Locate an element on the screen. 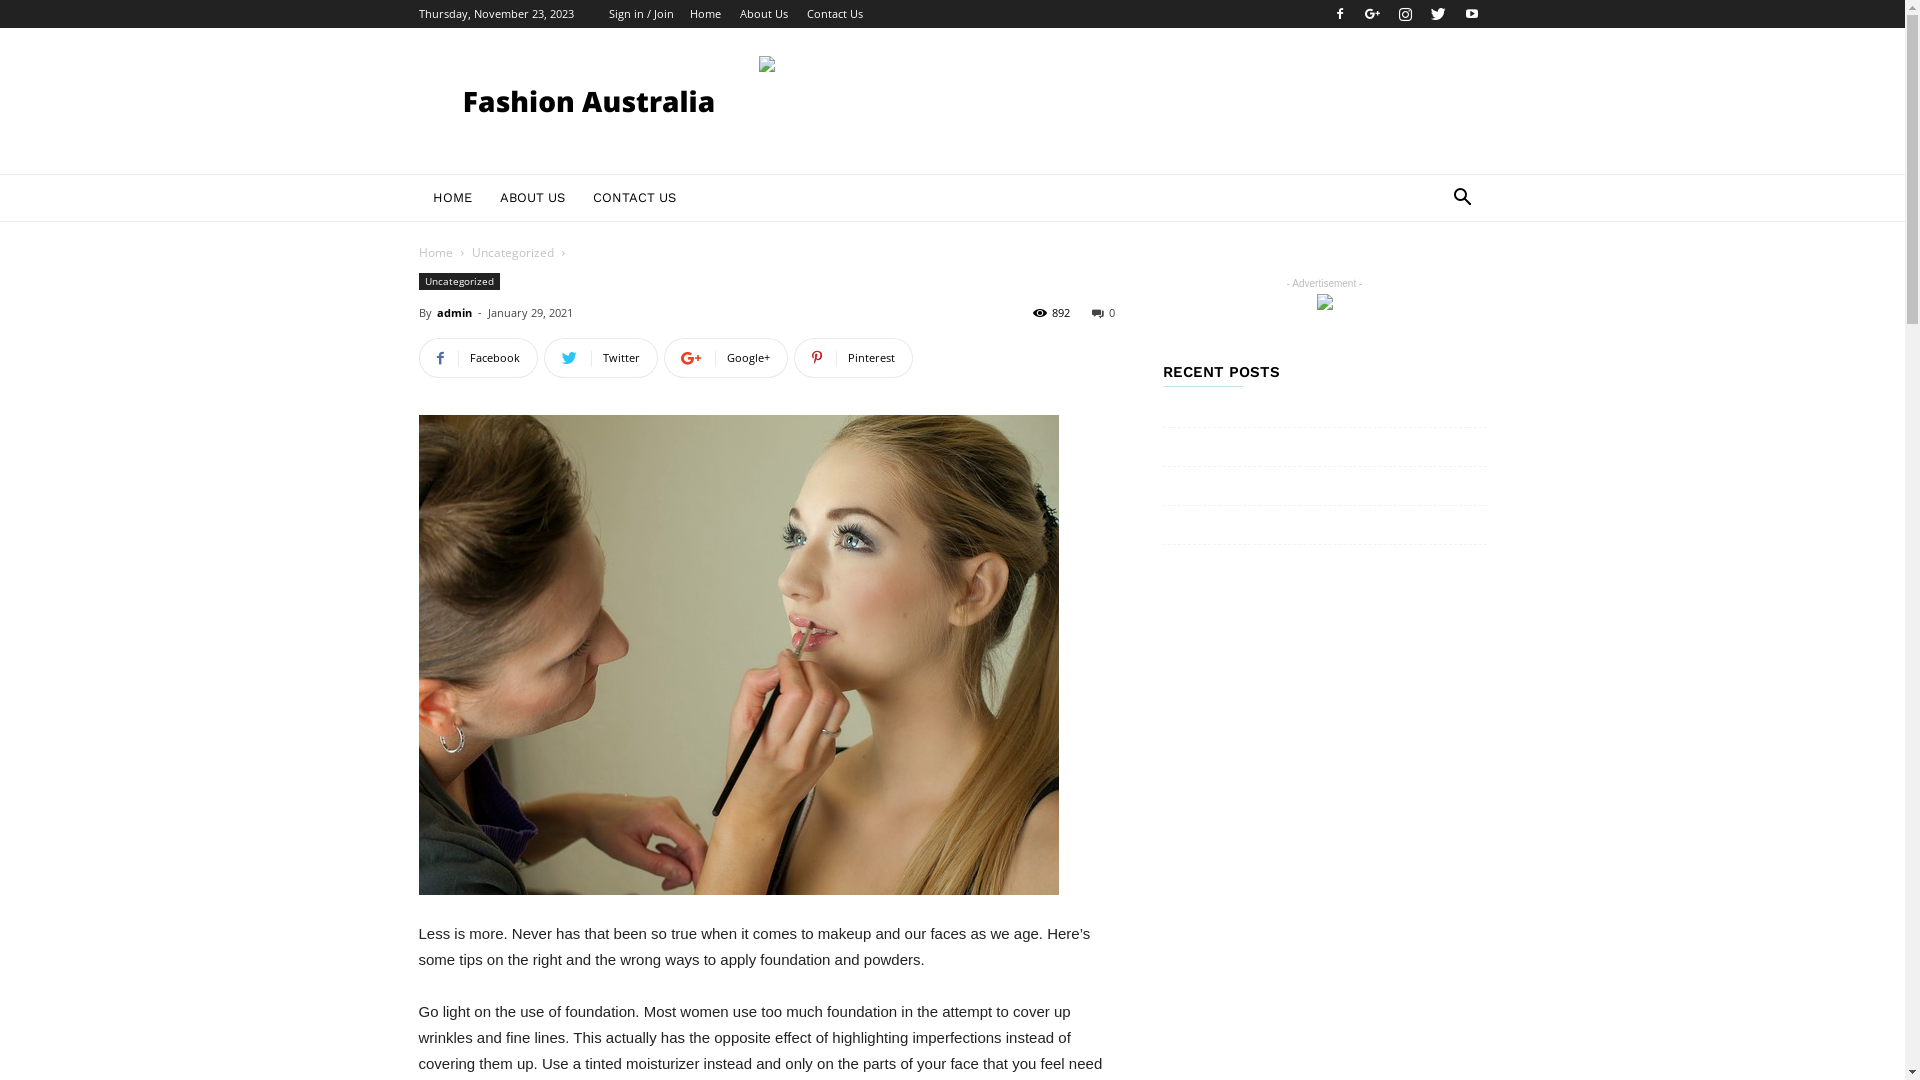 Image resolution: width=1920 pixels, height=1080 pixels. Search is located at coordinates (1432, 278).